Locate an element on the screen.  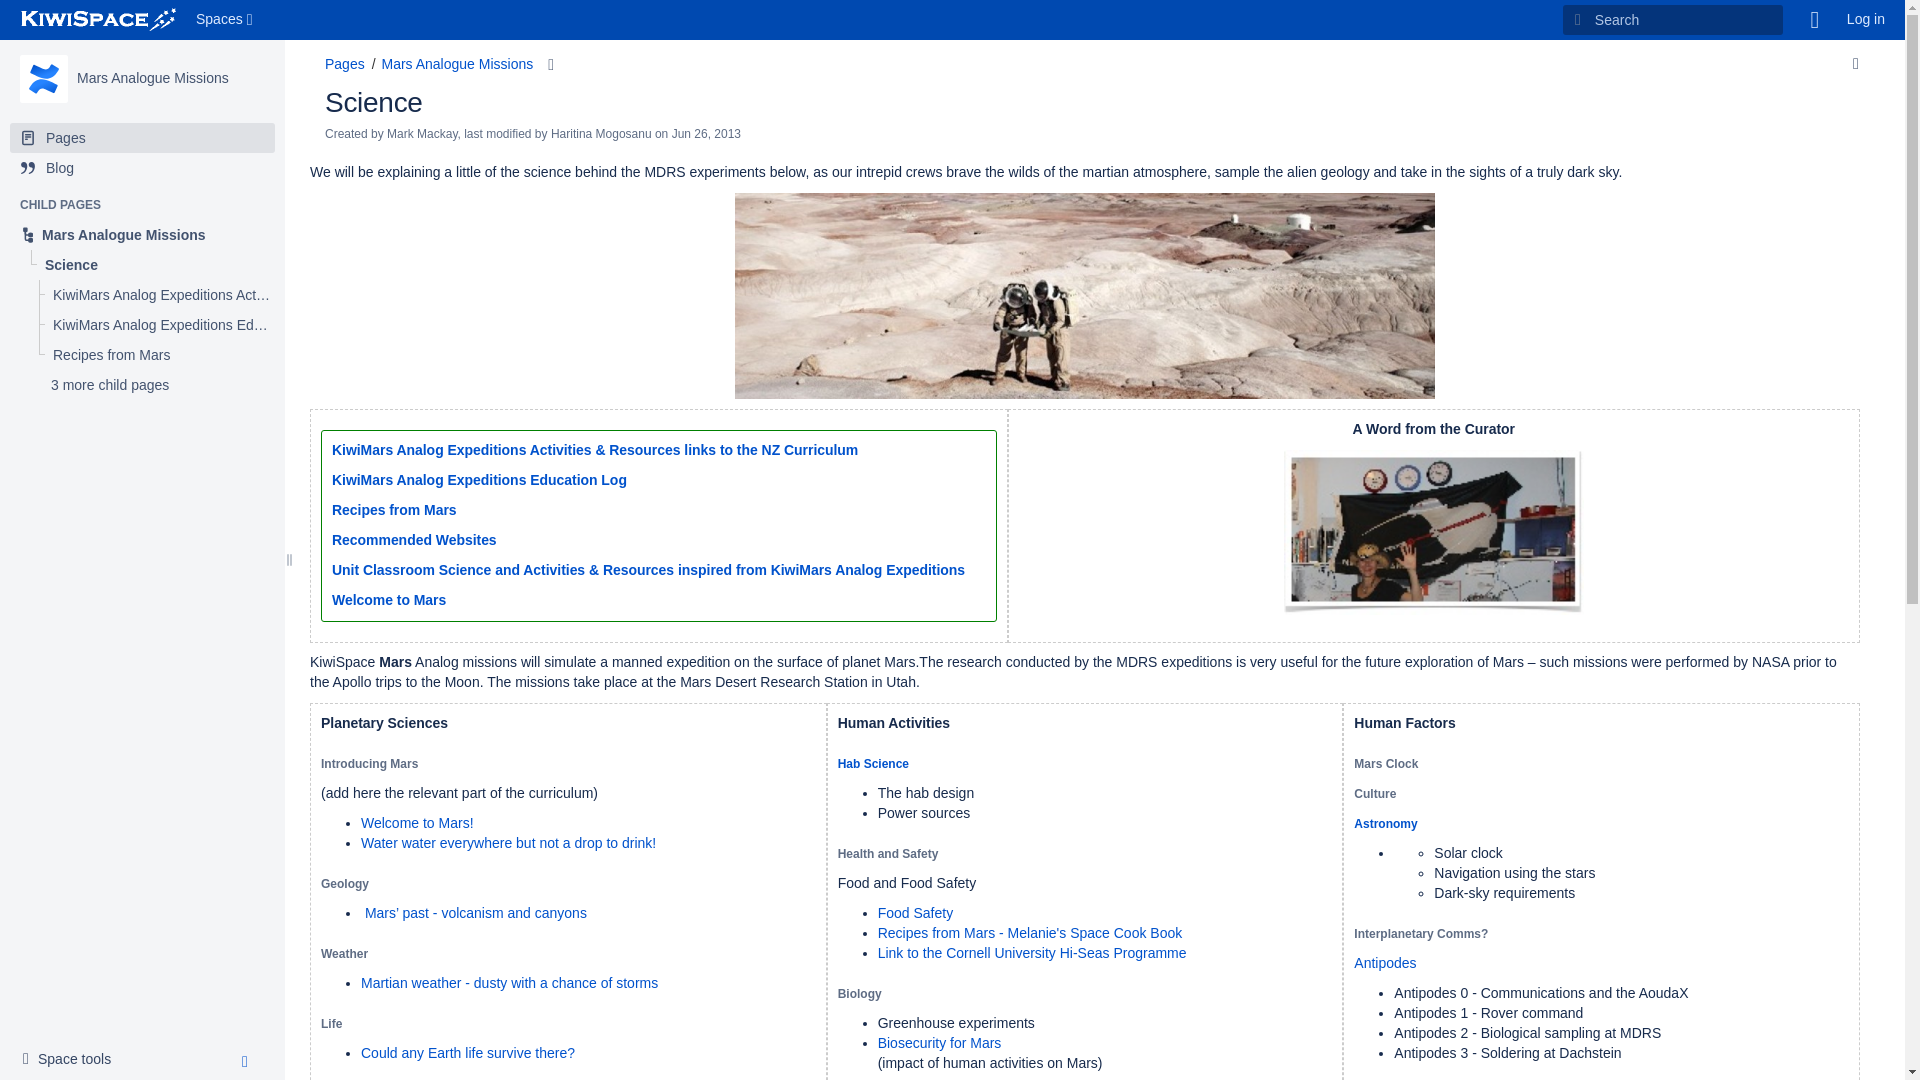
Pages is located at coordinates (142, 138).